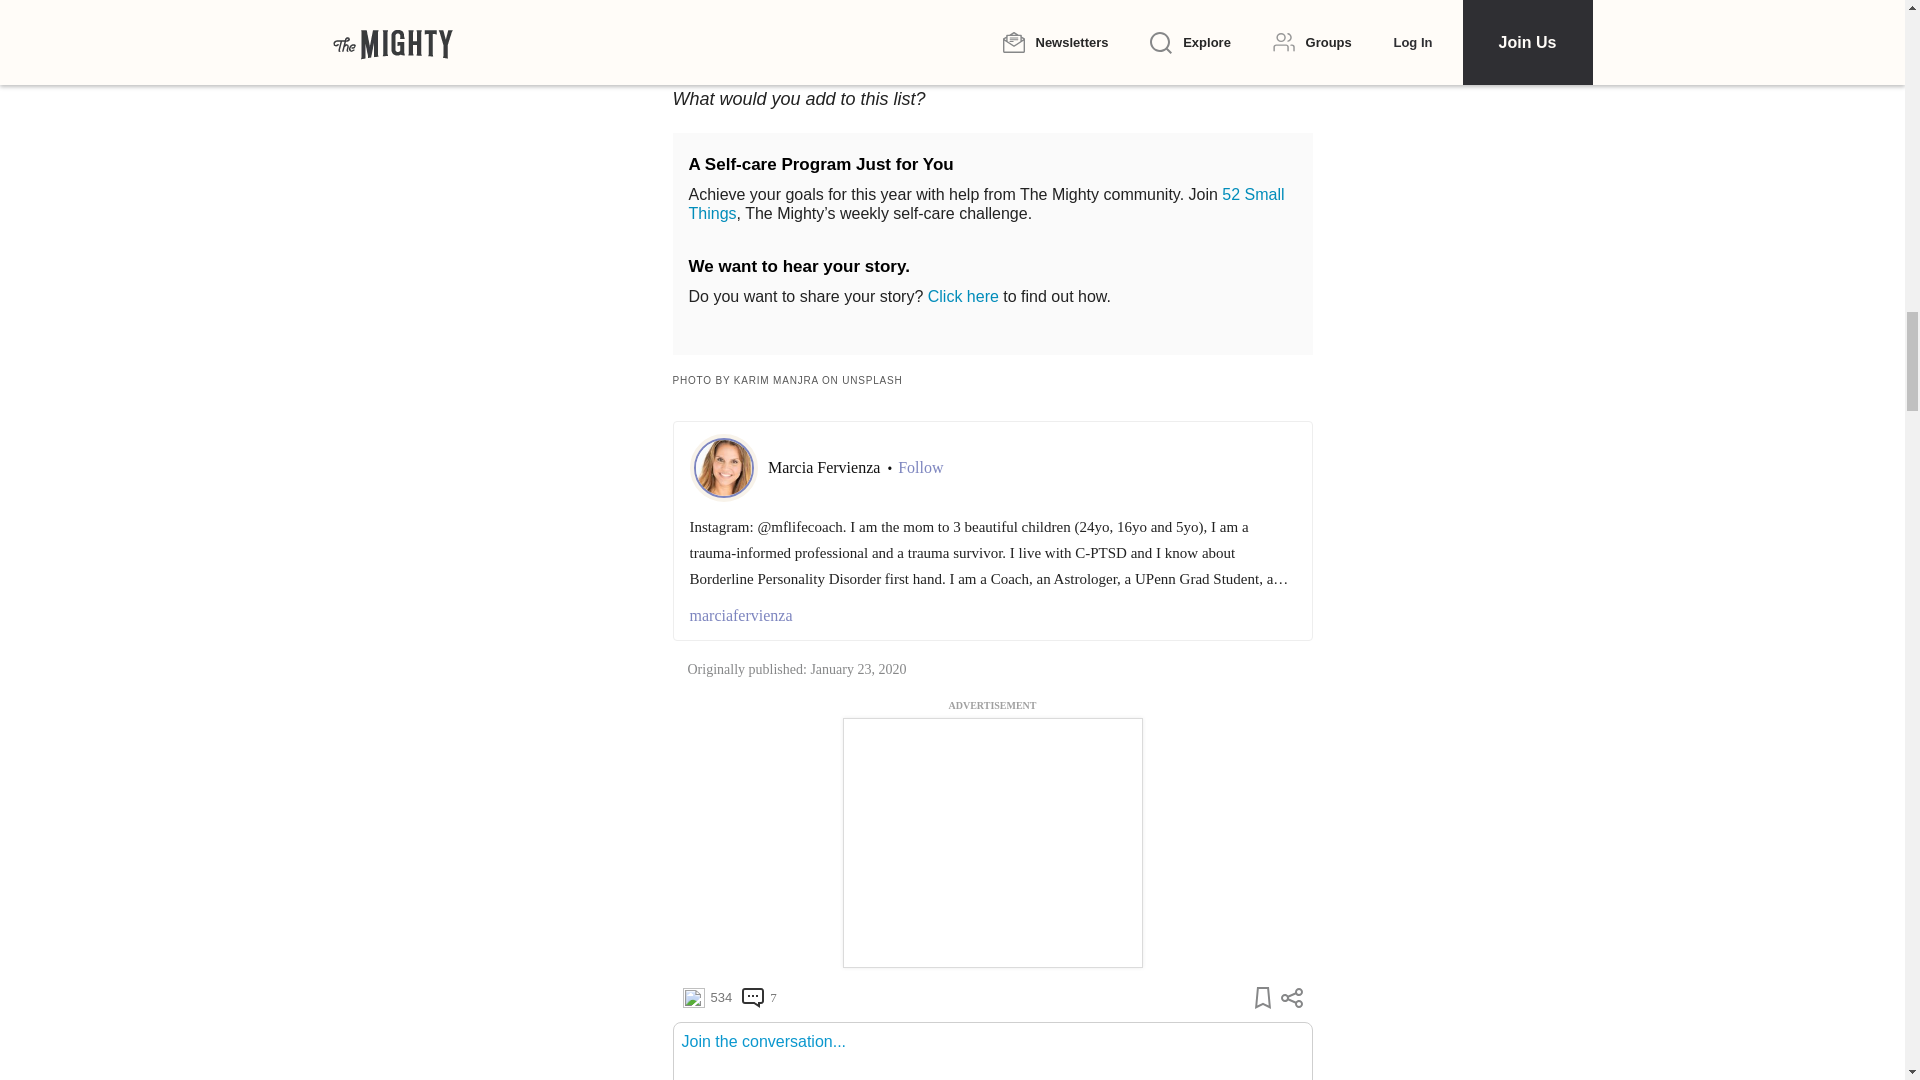 The height and width of the screenshot is (1080, 1920). I want to click on marciafervienza, so click(992, 615).